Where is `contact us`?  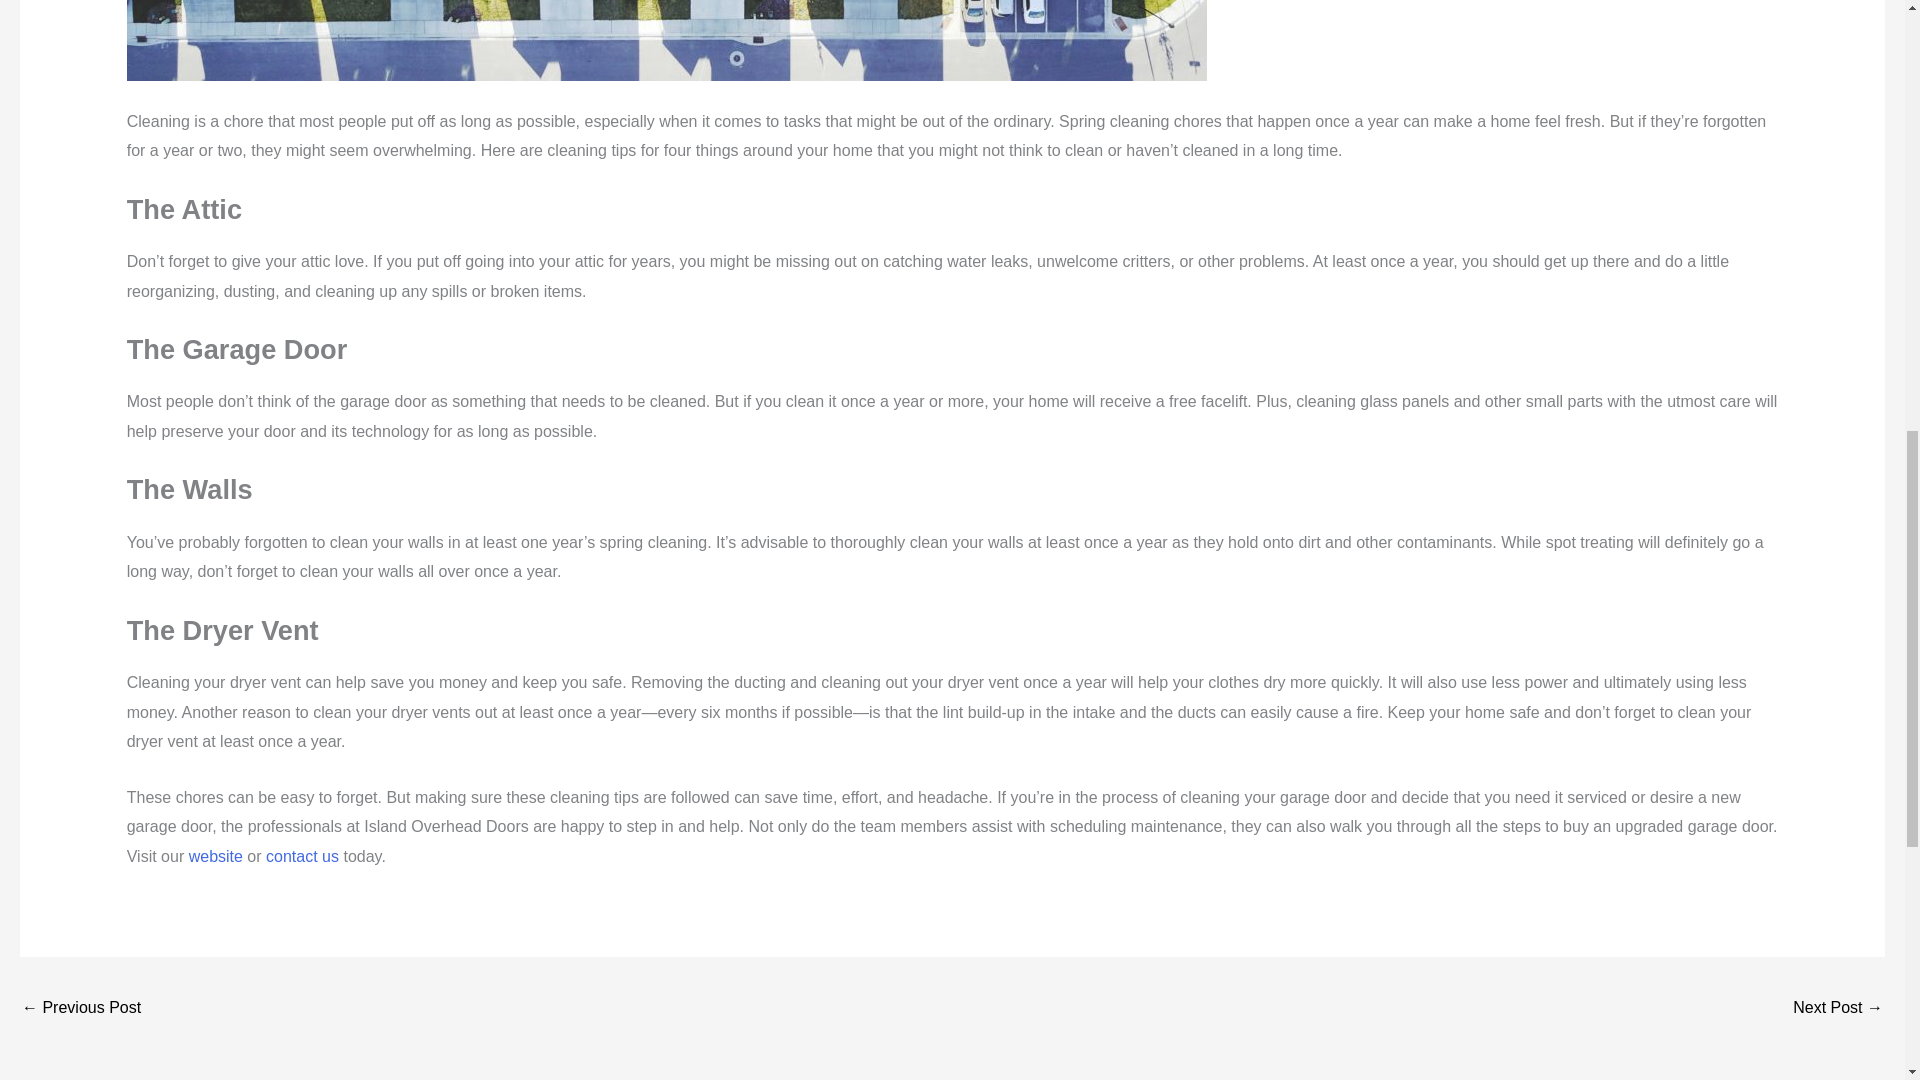 contact us is located at coordinates (302, 856).